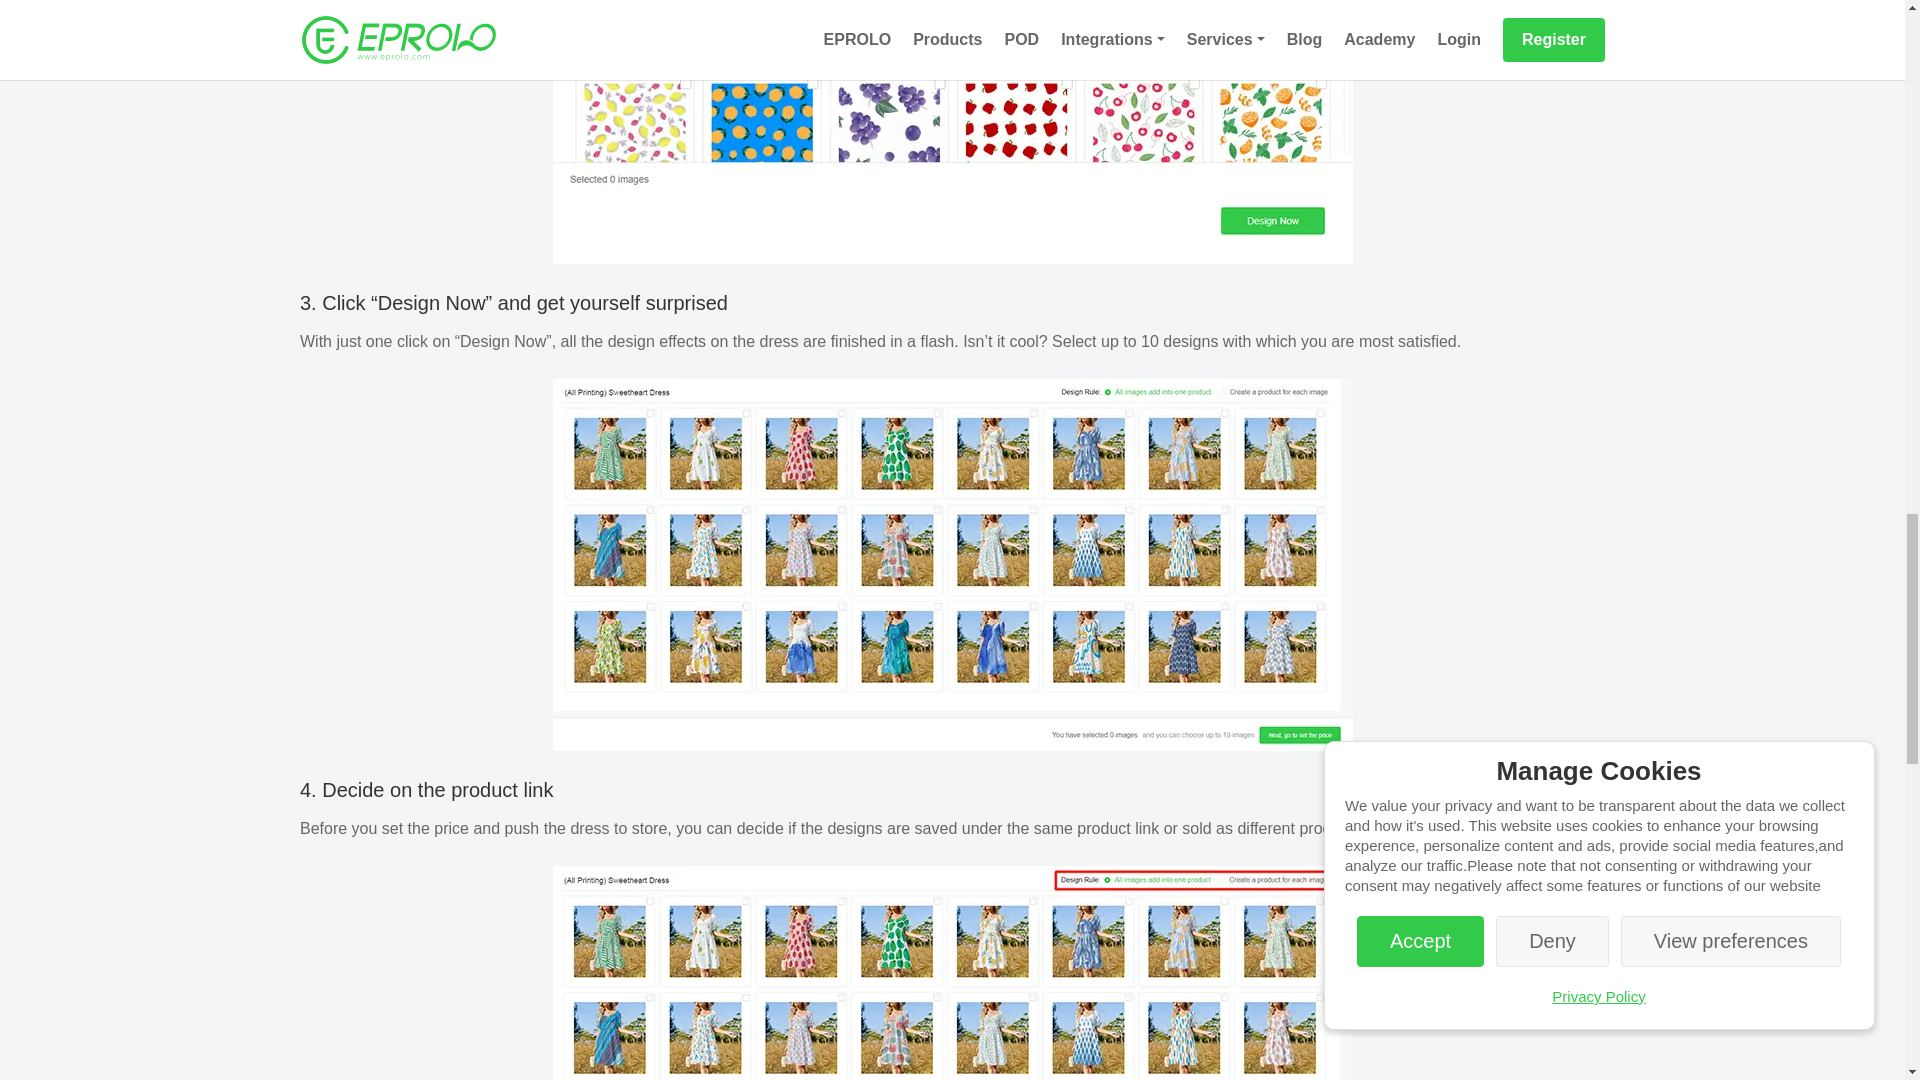  Describe the element at coordinates (952, 973) in the screenshot. I see `products` at that location.